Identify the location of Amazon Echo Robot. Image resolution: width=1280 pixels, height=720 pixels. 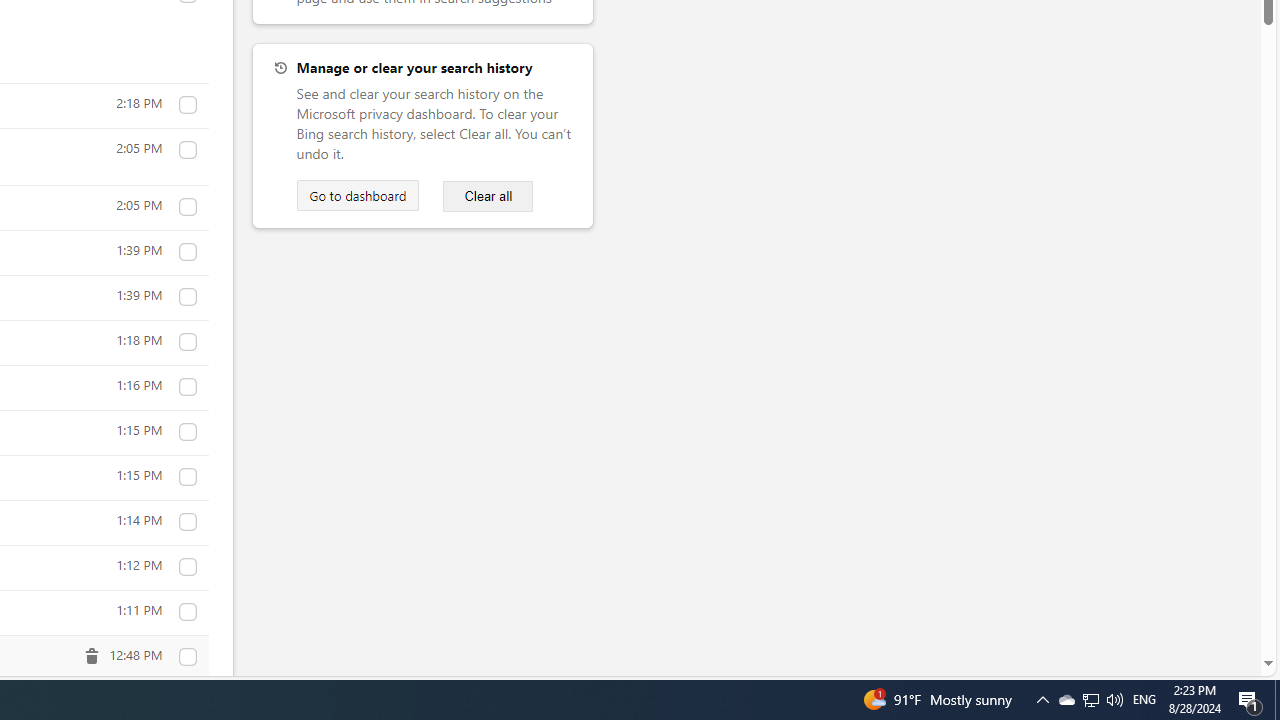
(187, 522).